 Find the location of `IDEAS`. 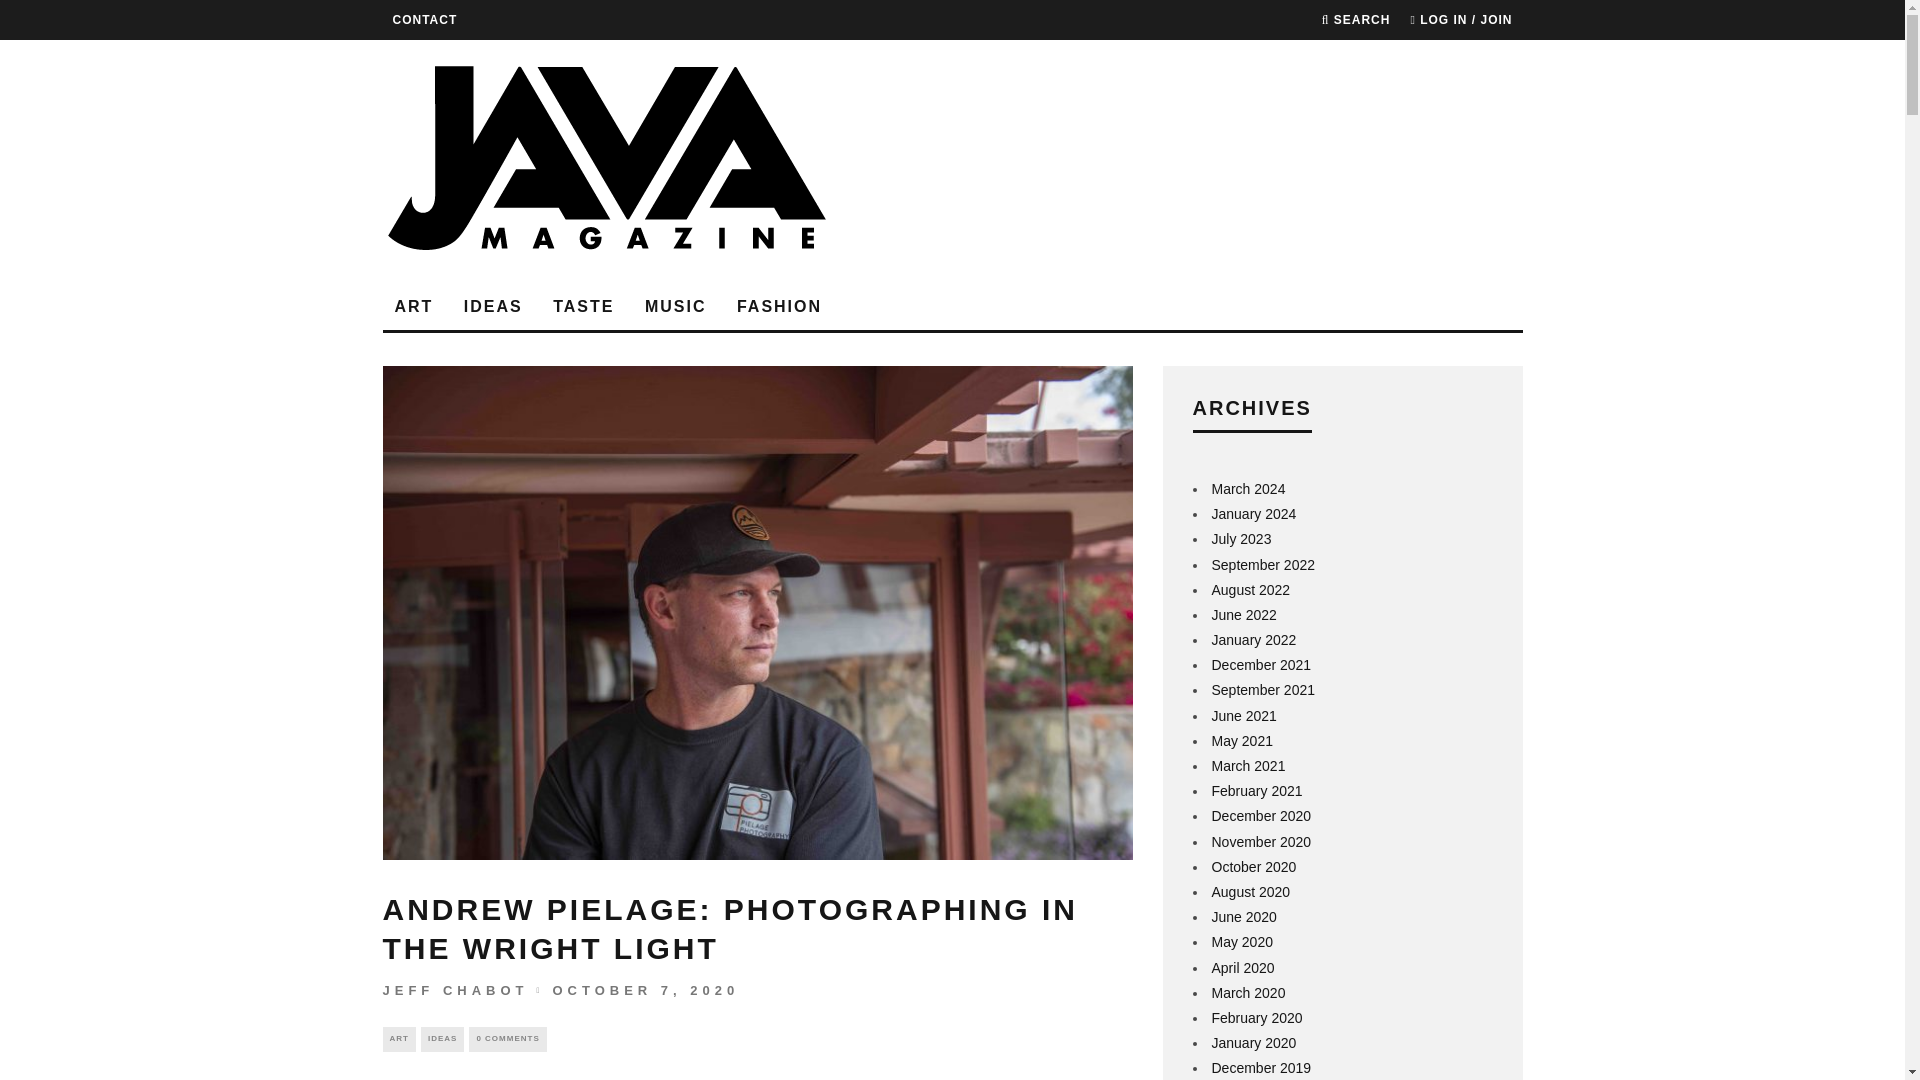

IDEAS is located at coordinates (442, 1038).